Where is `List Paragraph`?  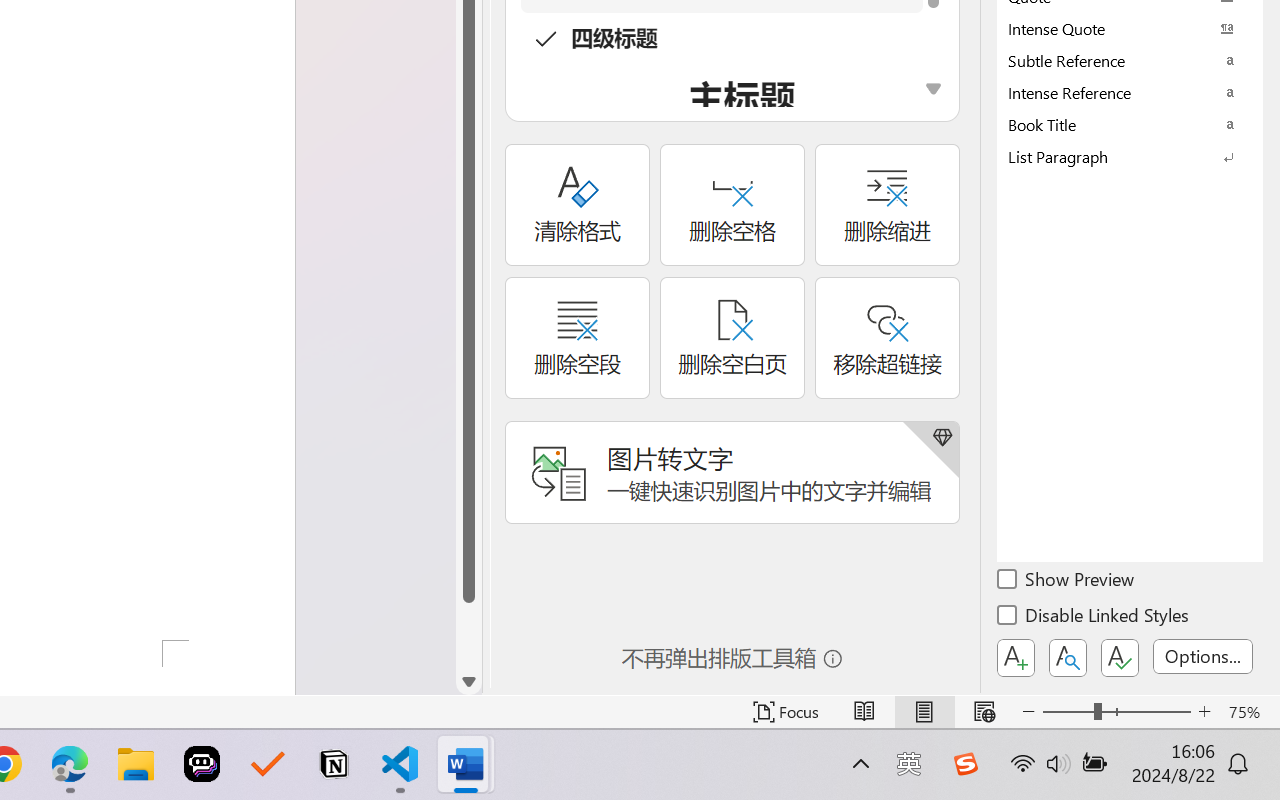
List Paragraph is located at coordinates (1130, 156).